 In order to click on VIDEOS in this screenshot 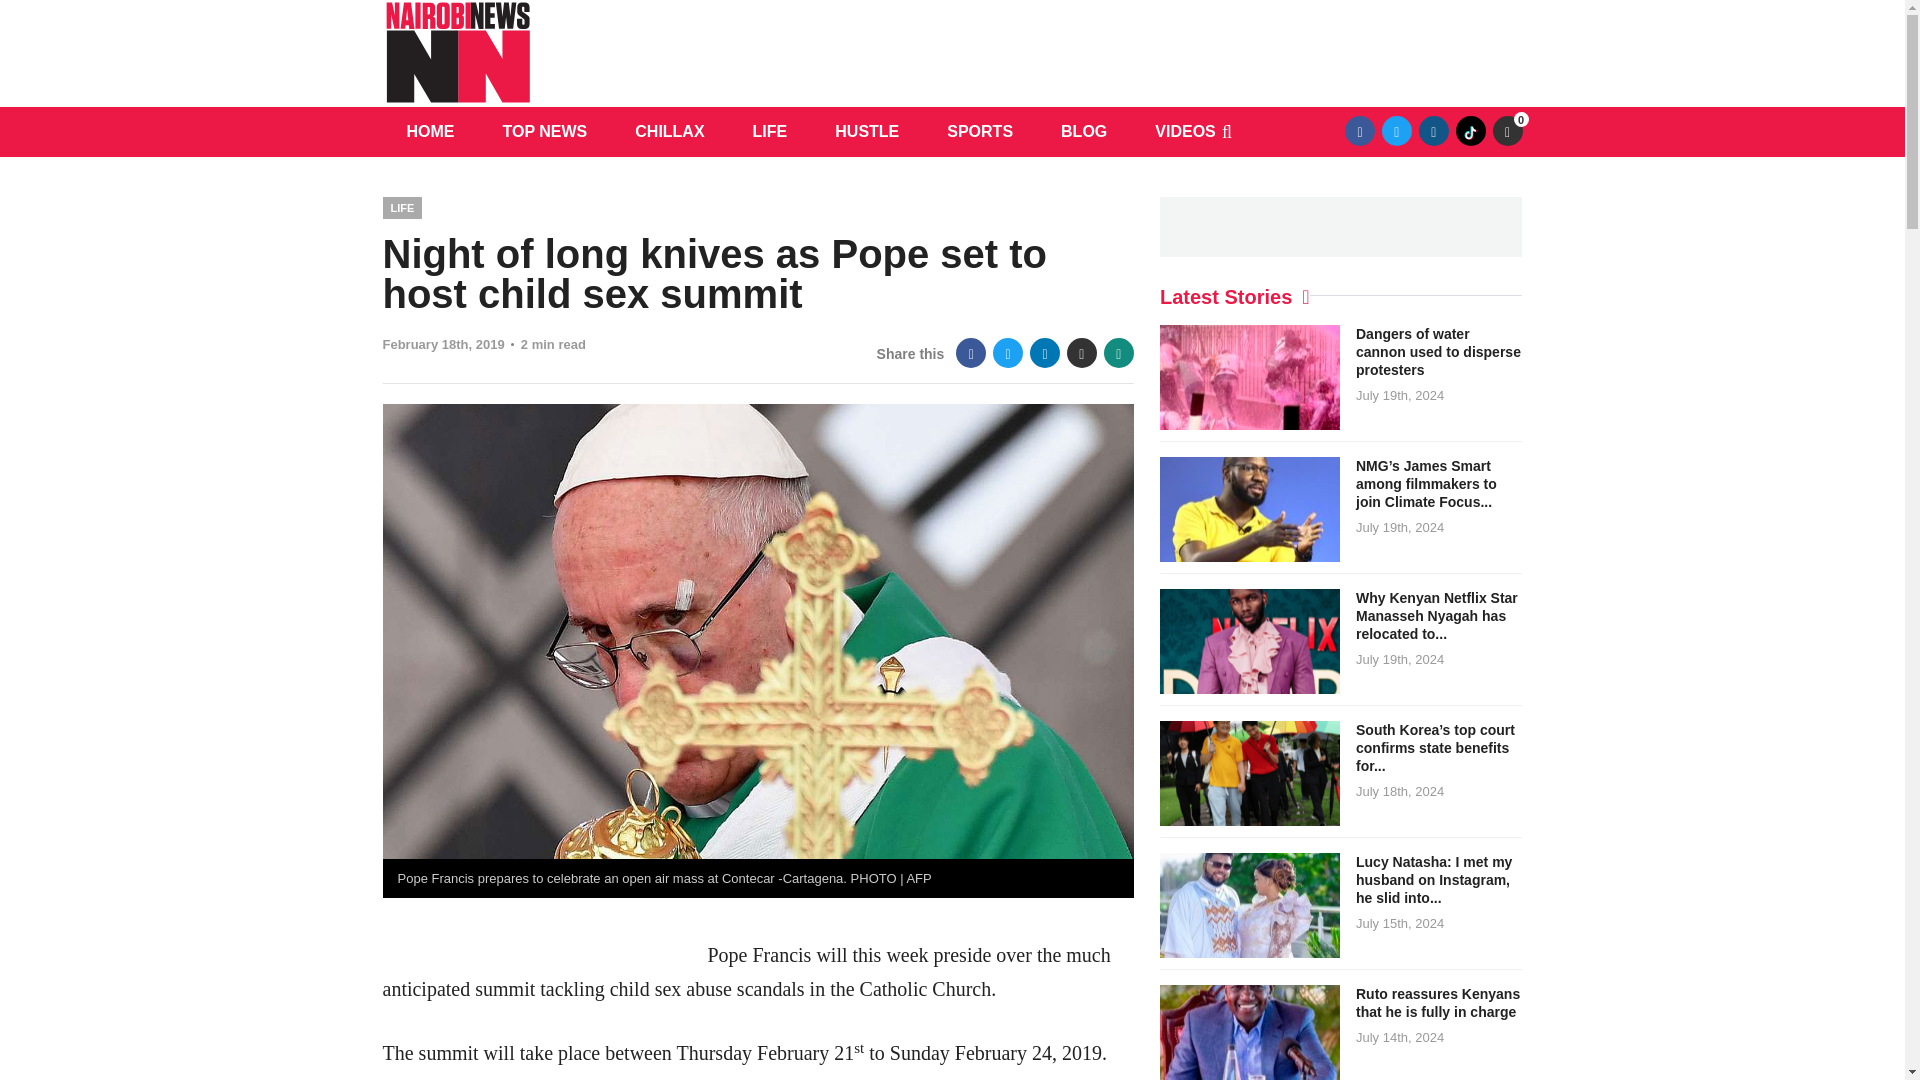, I will do `click(1184, 131)`.